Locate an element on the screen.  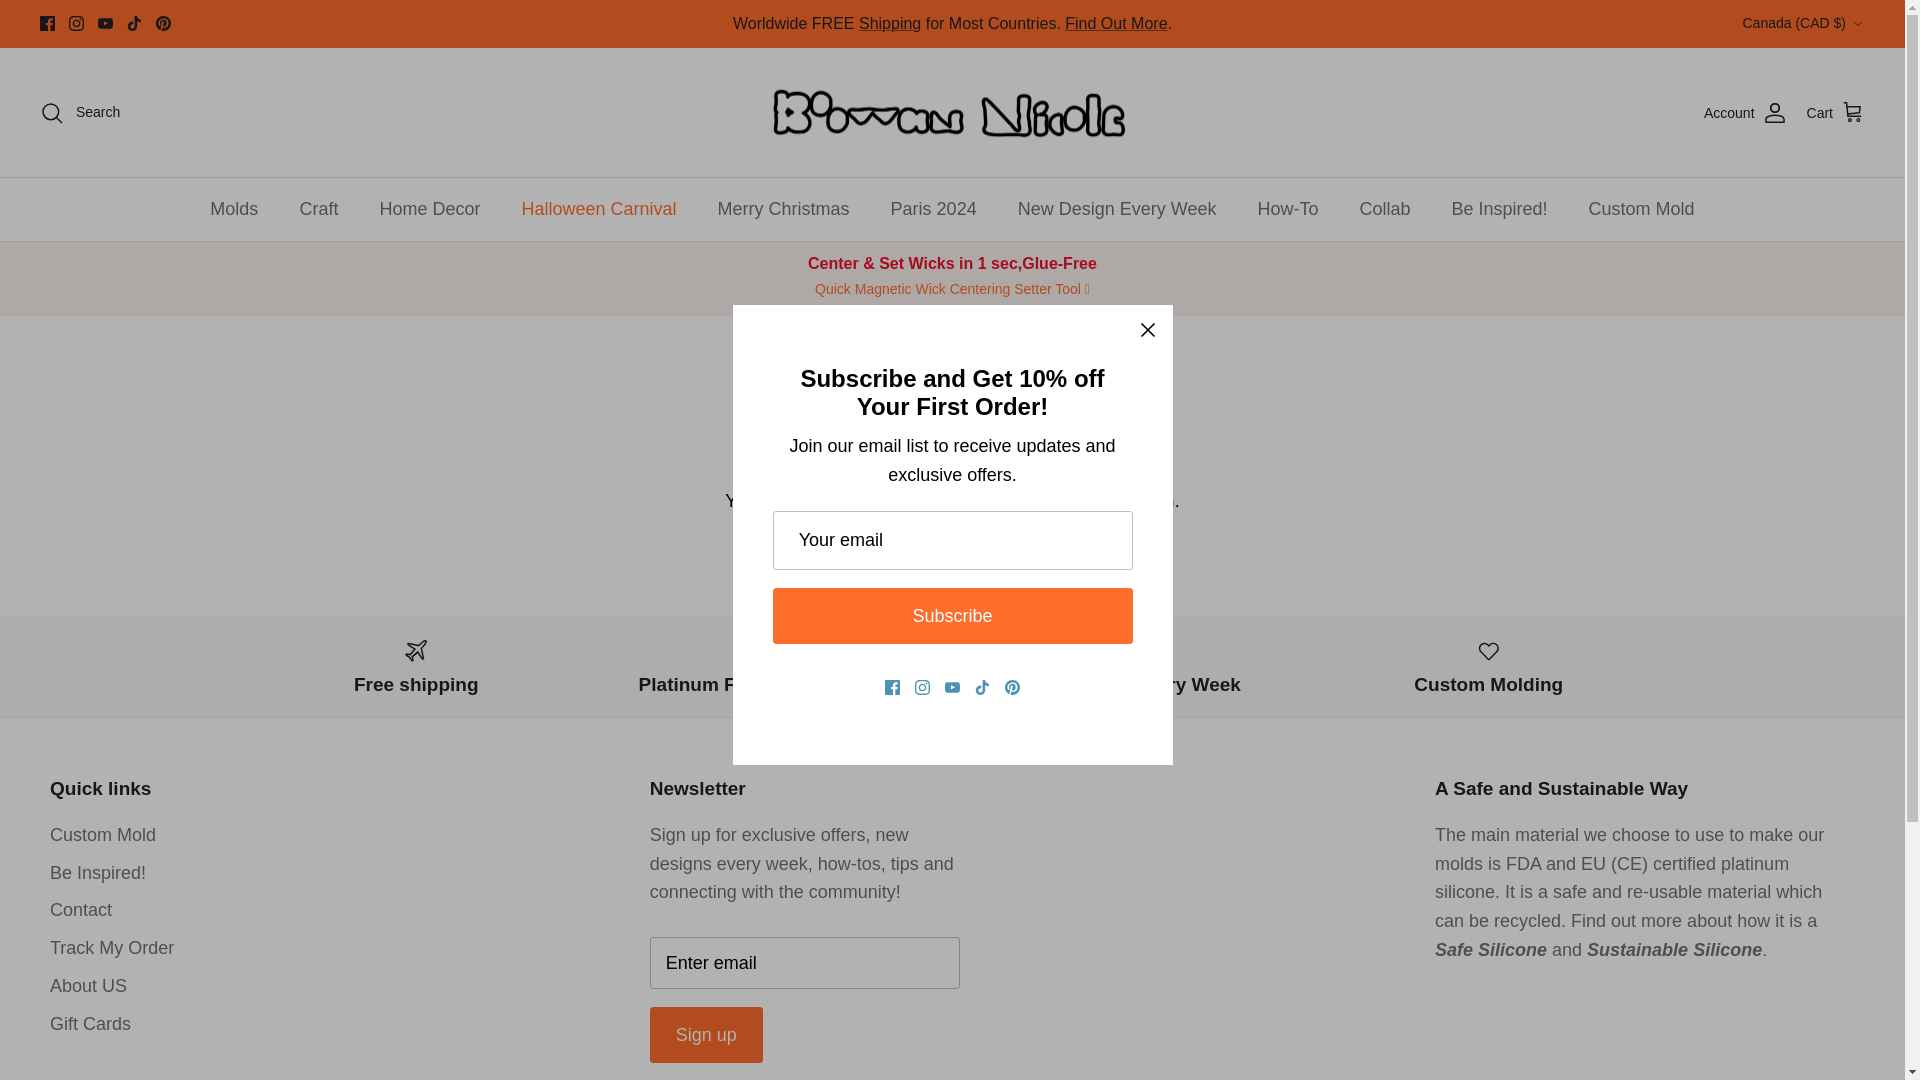
Is Silicone Sustainable? is located at coordinates (1674, 950).